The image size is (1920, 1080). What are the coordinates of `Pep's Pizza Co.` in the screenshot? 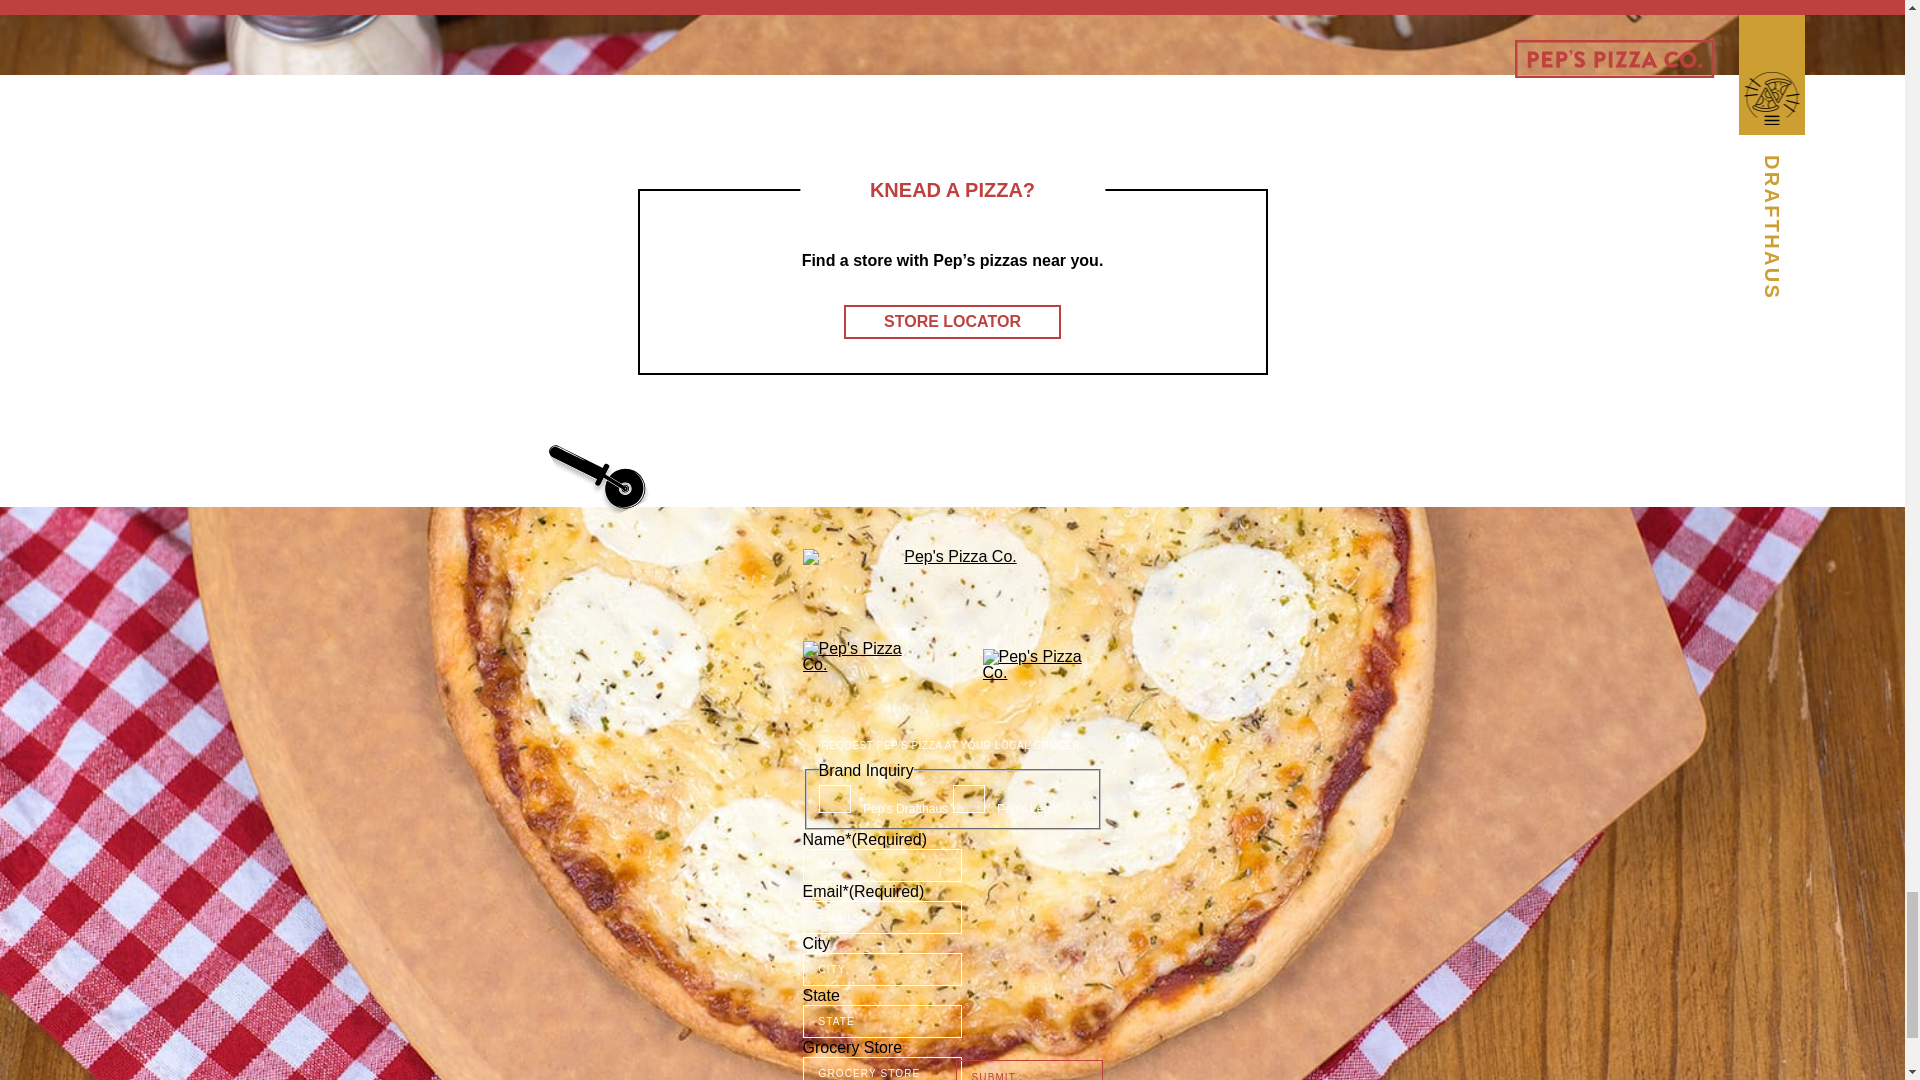 It's located at (952, 576).